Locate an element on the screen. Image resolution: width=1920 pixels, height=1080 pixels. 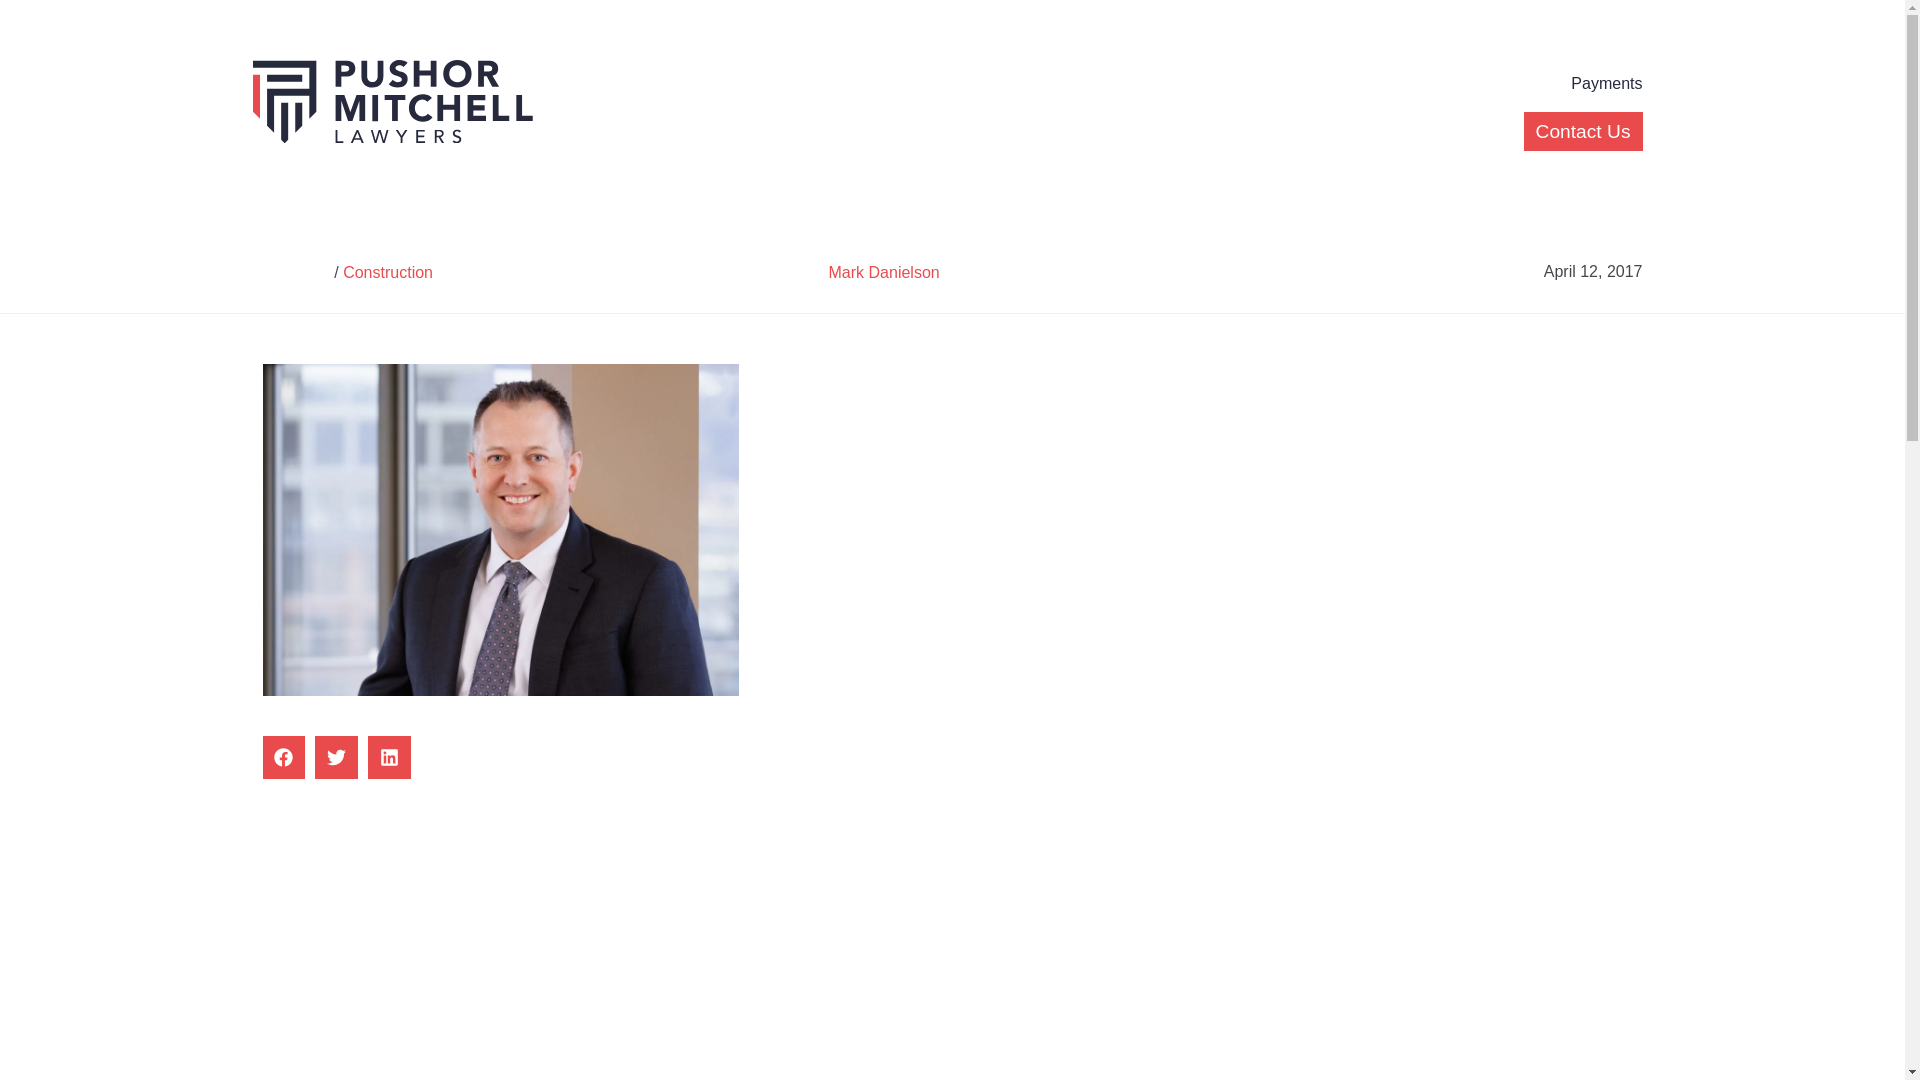
Construction is located at coordinates (388, 272).